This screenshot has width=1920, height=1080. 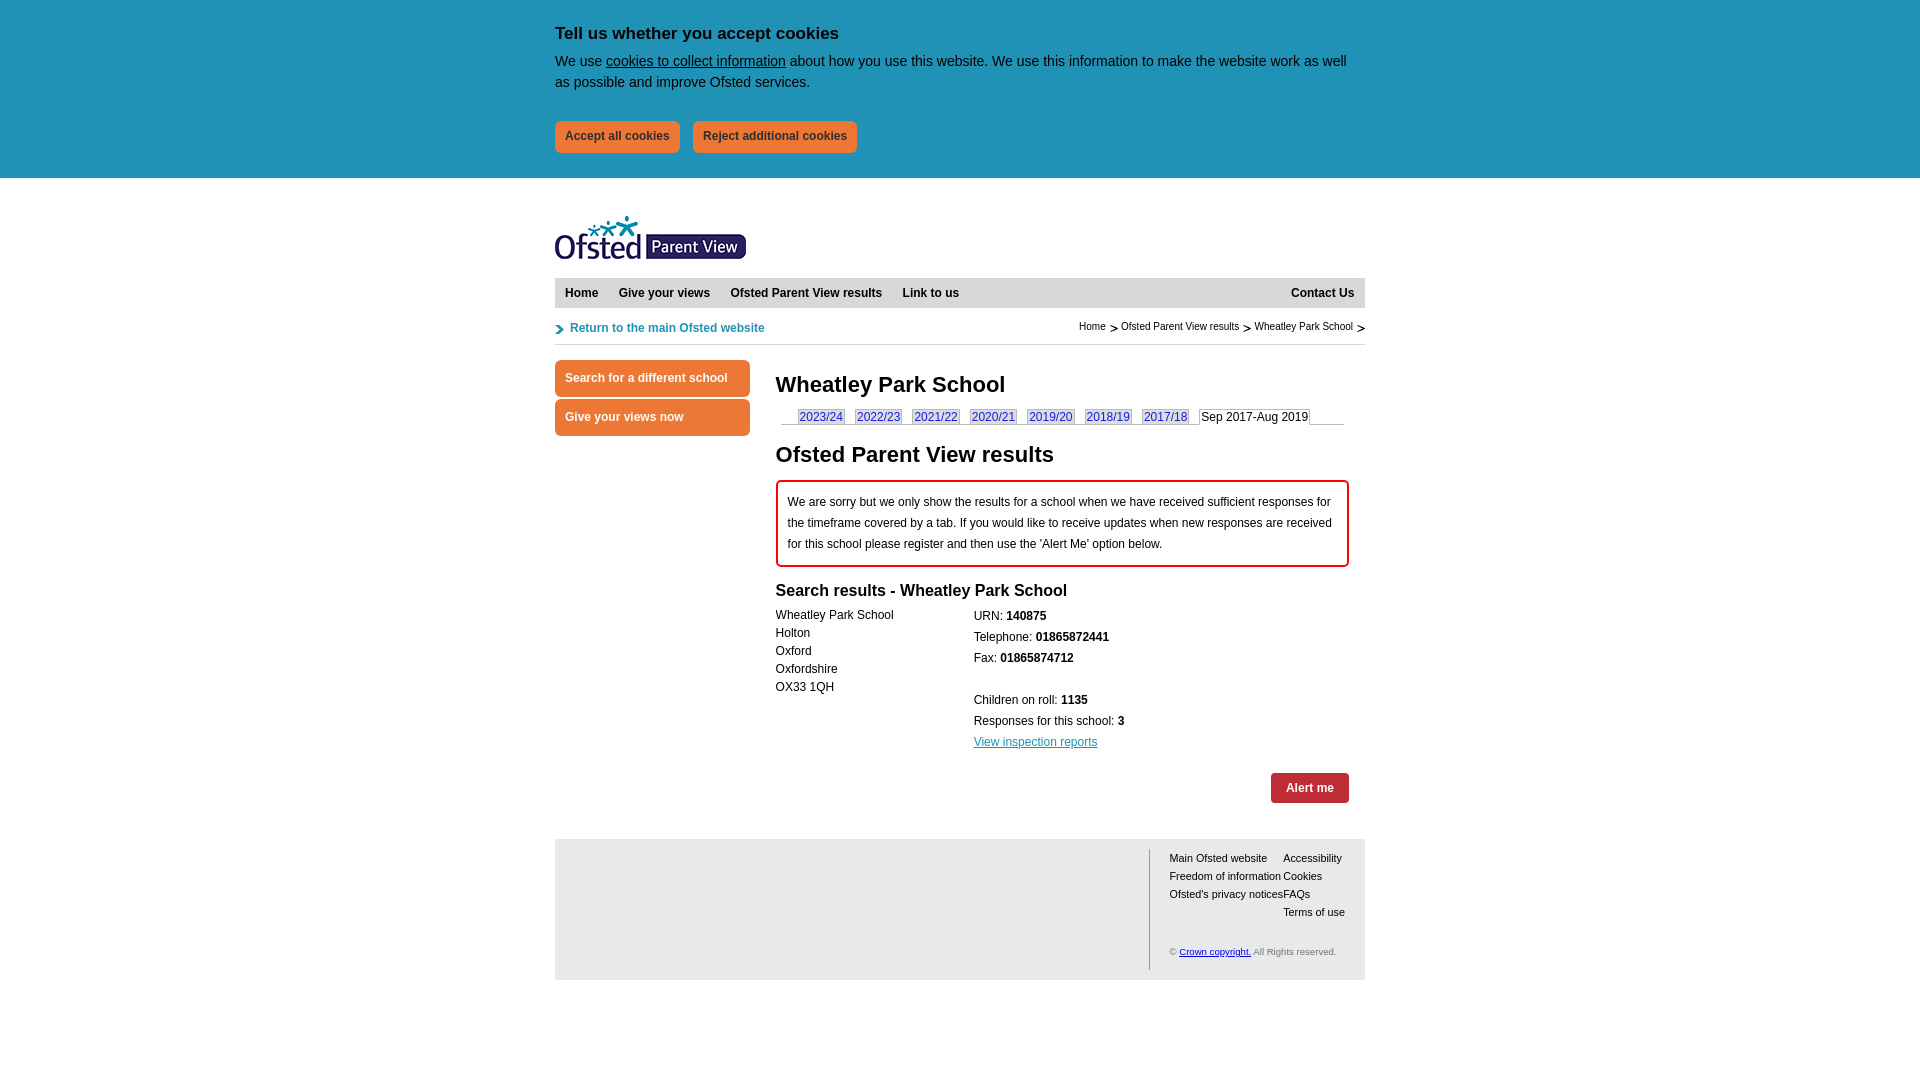 What do you see at coordinates (1214, 951) in the screenshot?
I see `Crown copyright.` at bounding box center [1214, 951].